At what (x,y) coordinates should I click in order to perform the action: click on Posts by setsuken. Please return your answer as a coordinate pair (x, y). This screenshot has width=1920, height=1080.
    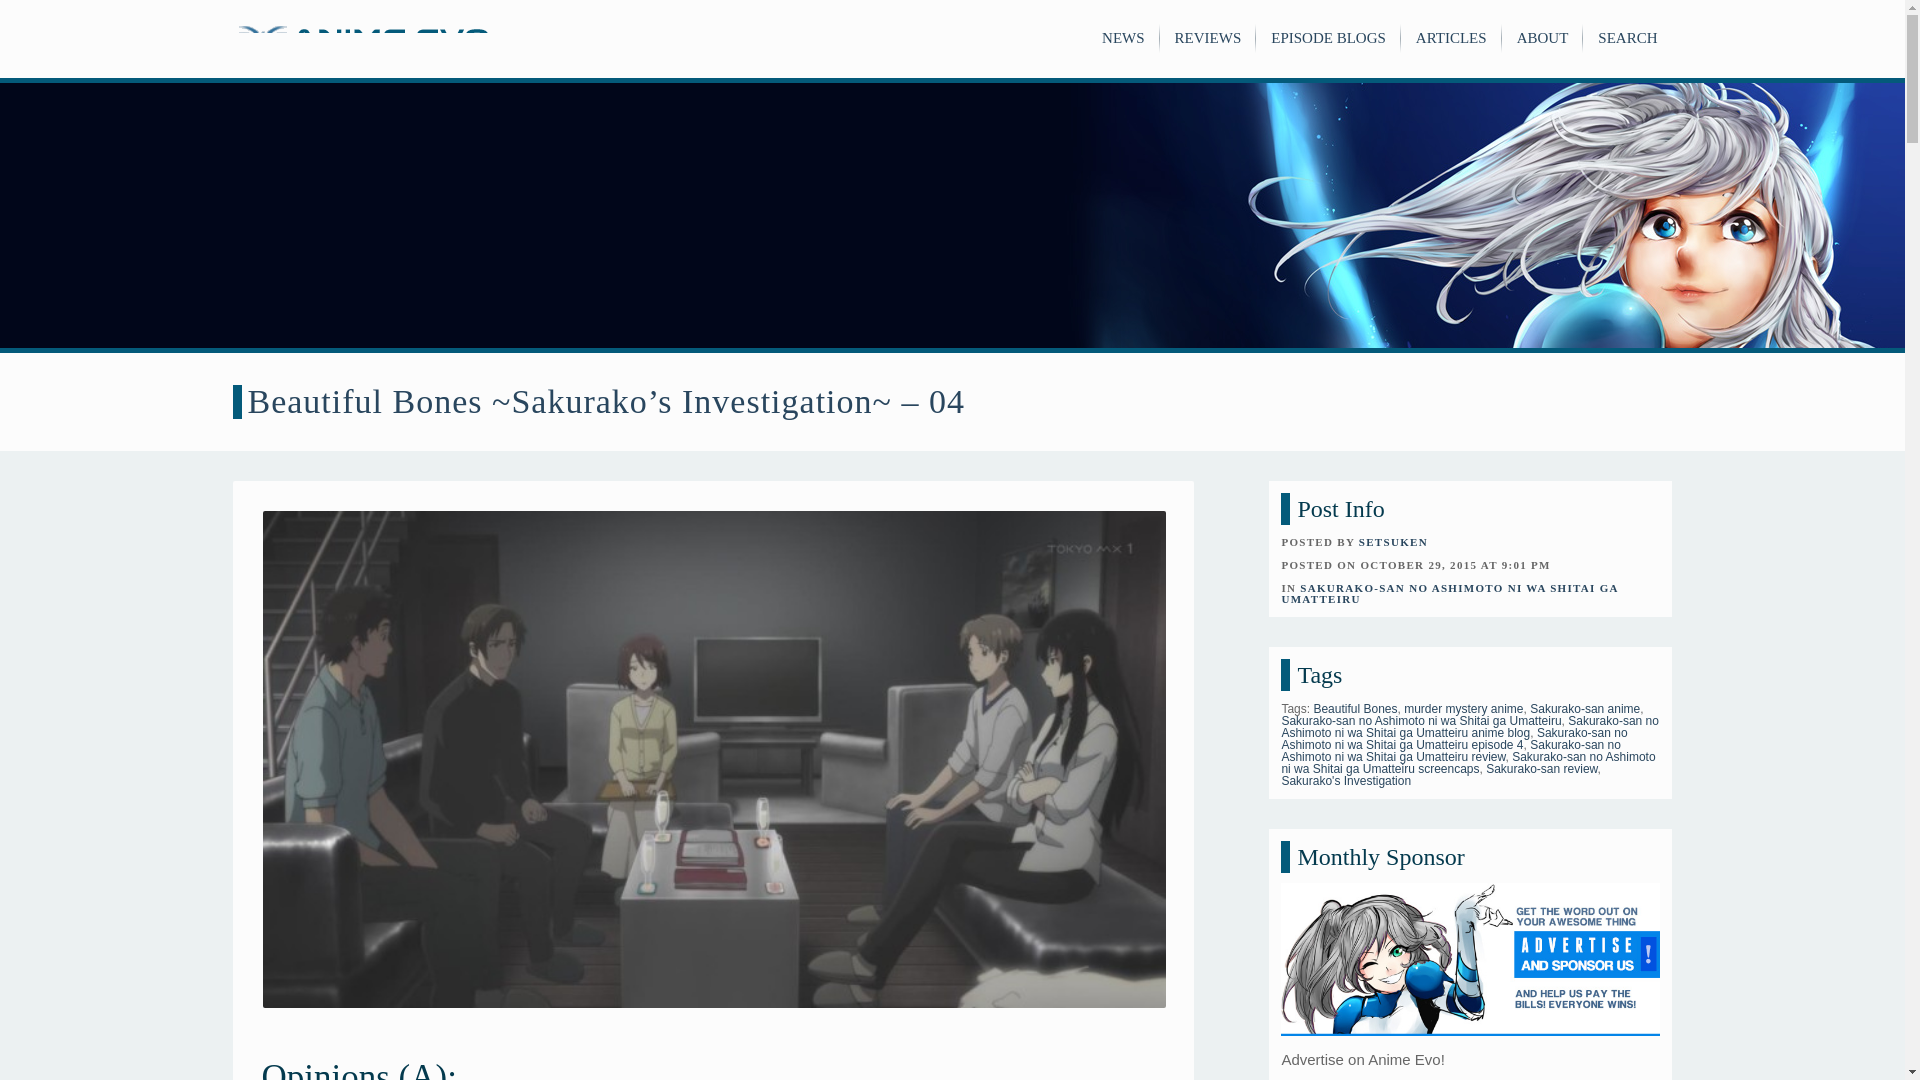
    Looking at the image, I should click on (1394, 541).